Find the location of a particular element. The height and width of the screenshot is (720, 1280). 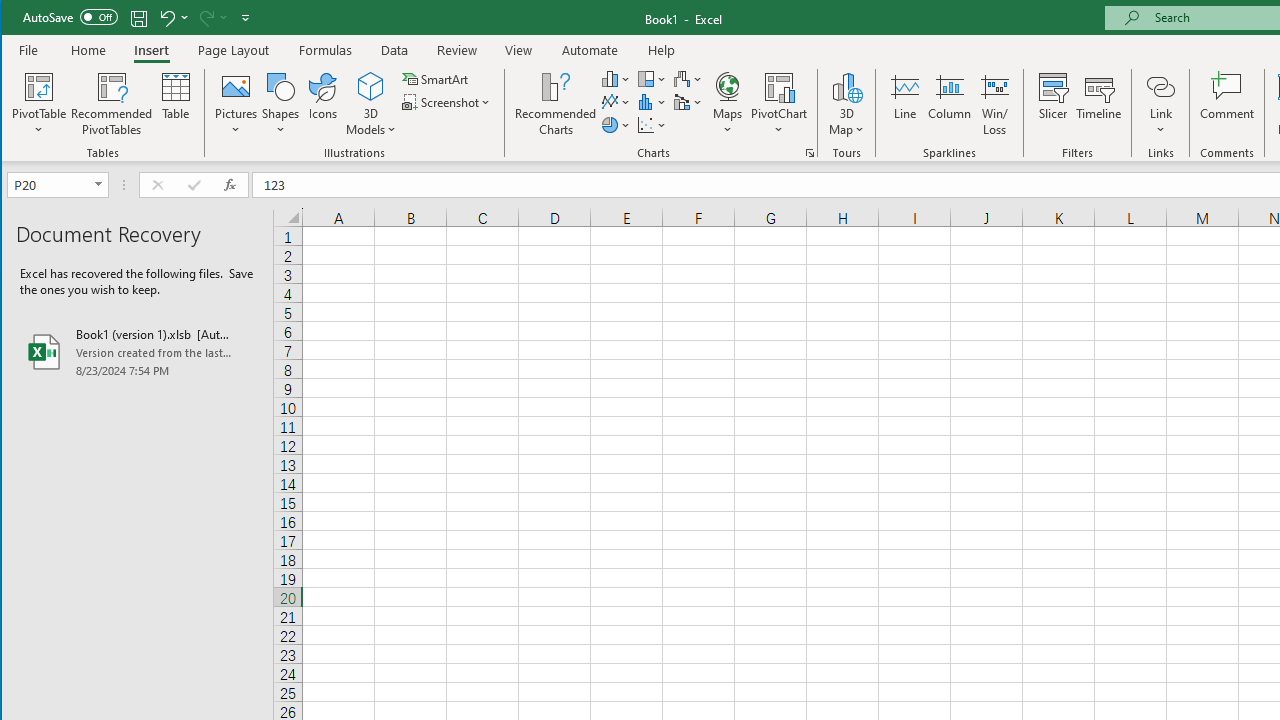

PivotChart is located at coordinates (779, 104).